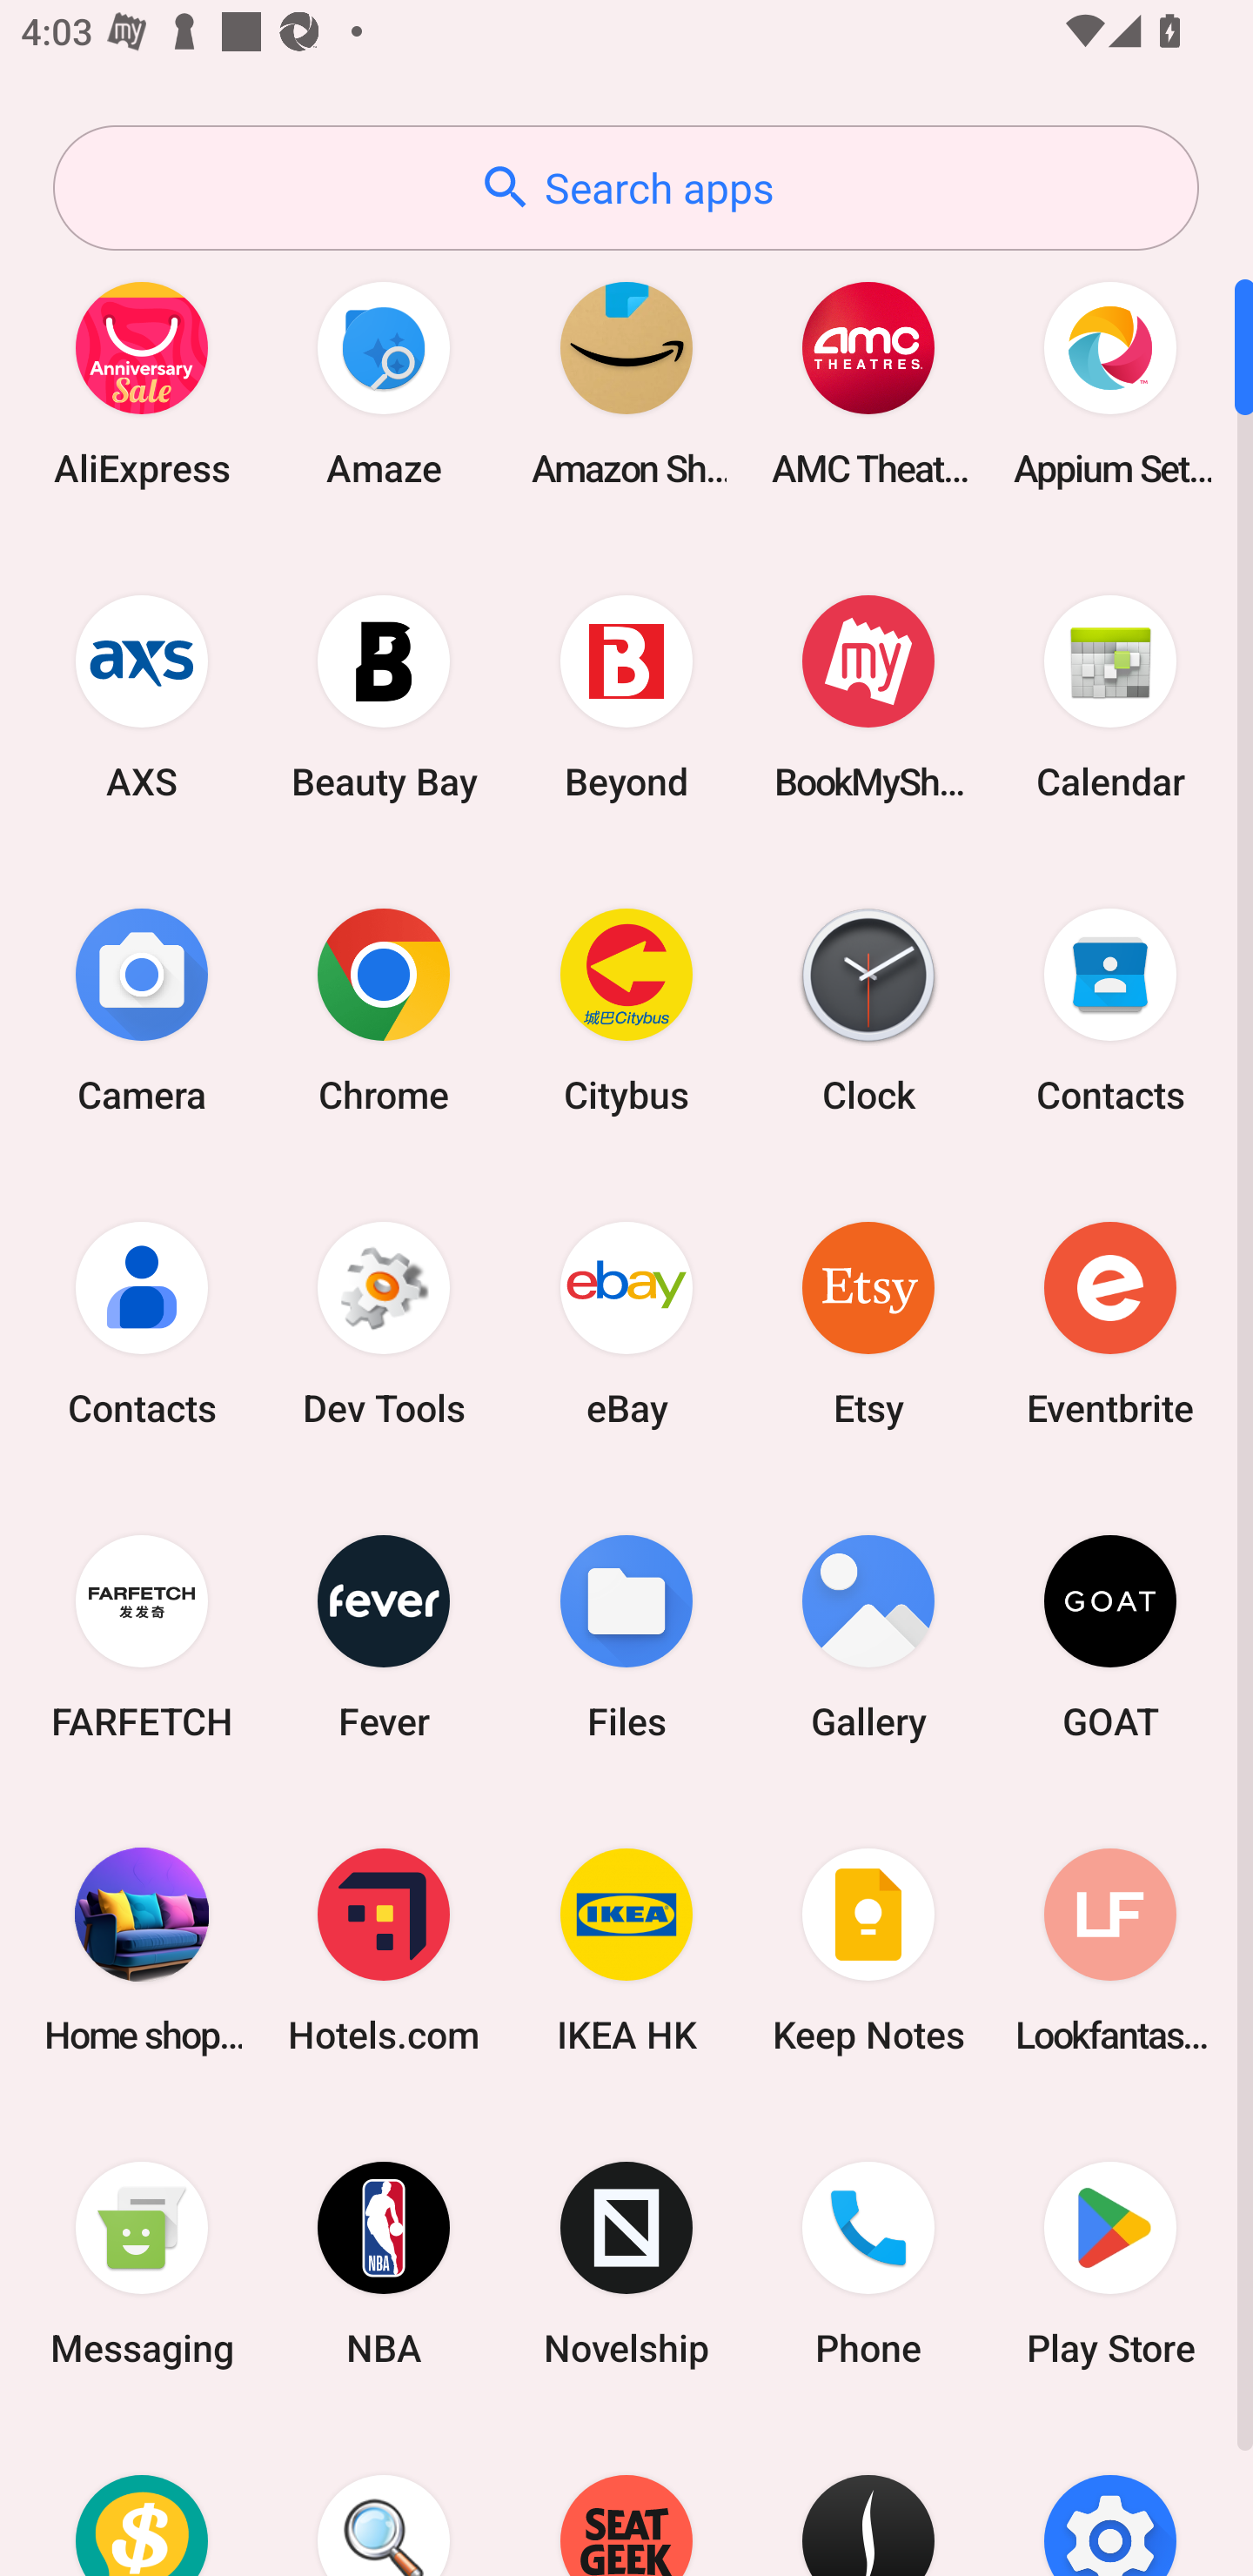  I want to click on Amaze, so click(384, 383).